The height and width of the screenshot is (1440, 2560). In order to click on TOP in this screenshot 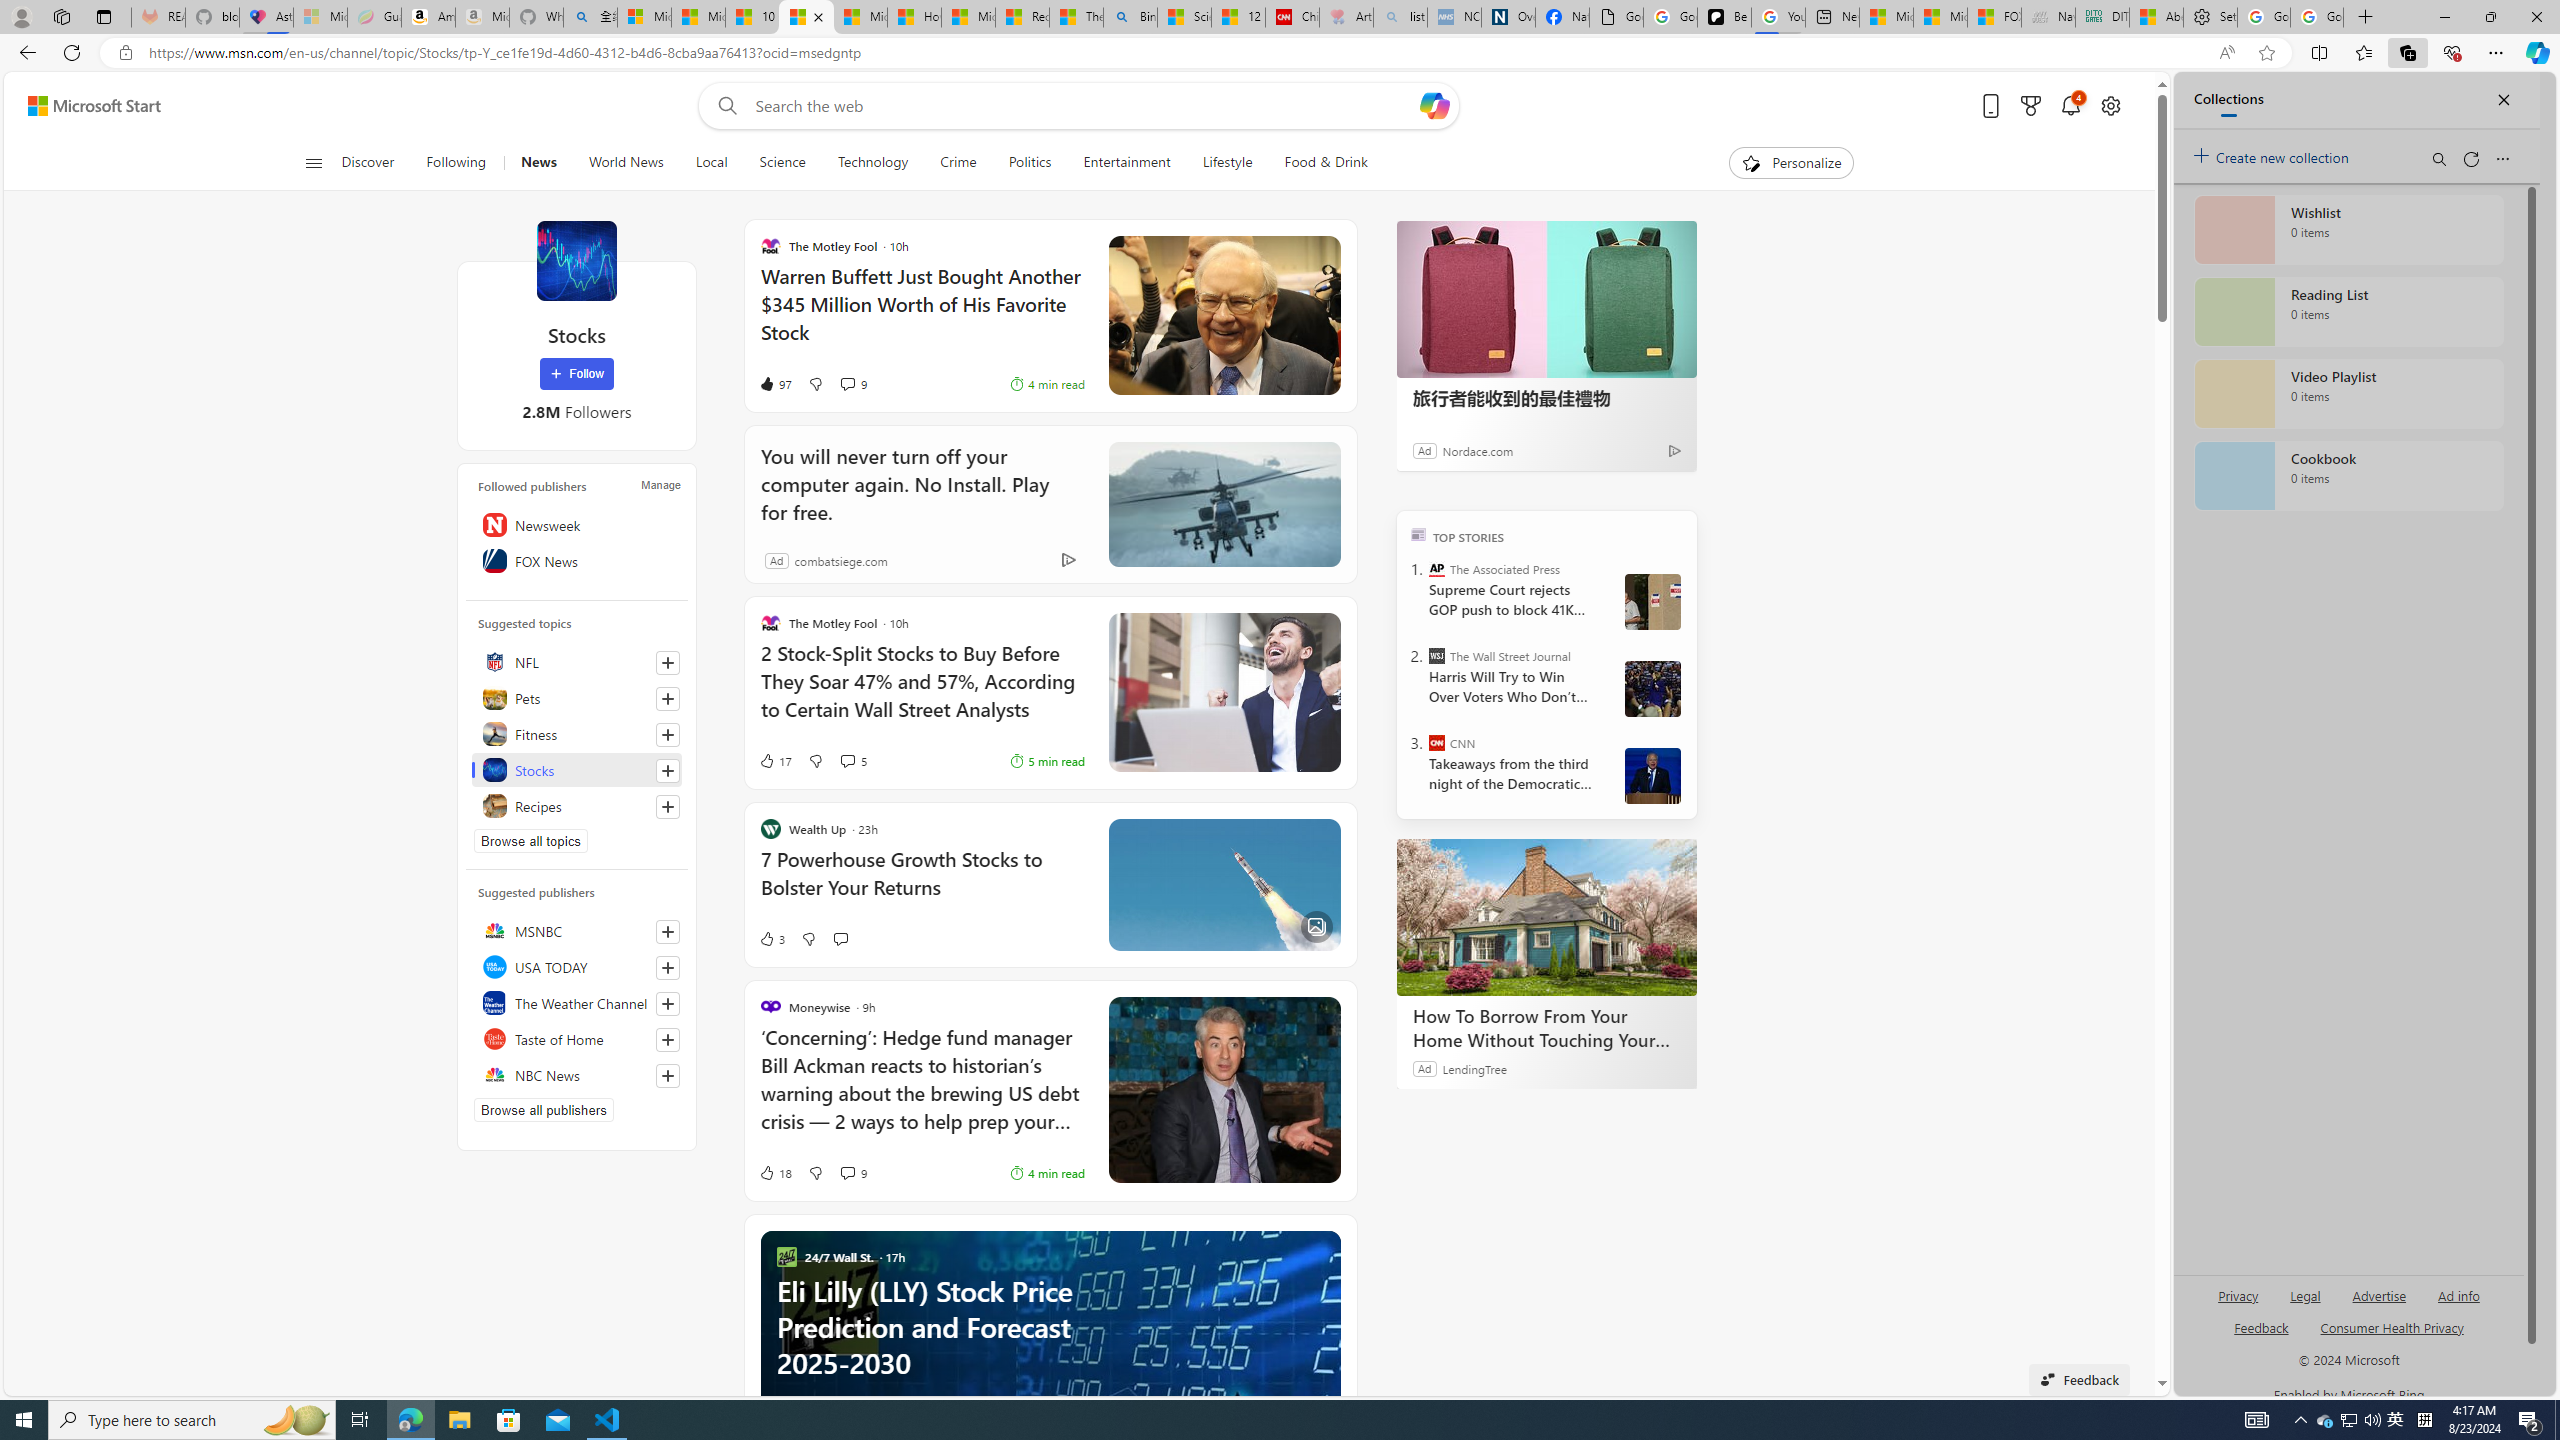, I will do `click(1418, 533)`.